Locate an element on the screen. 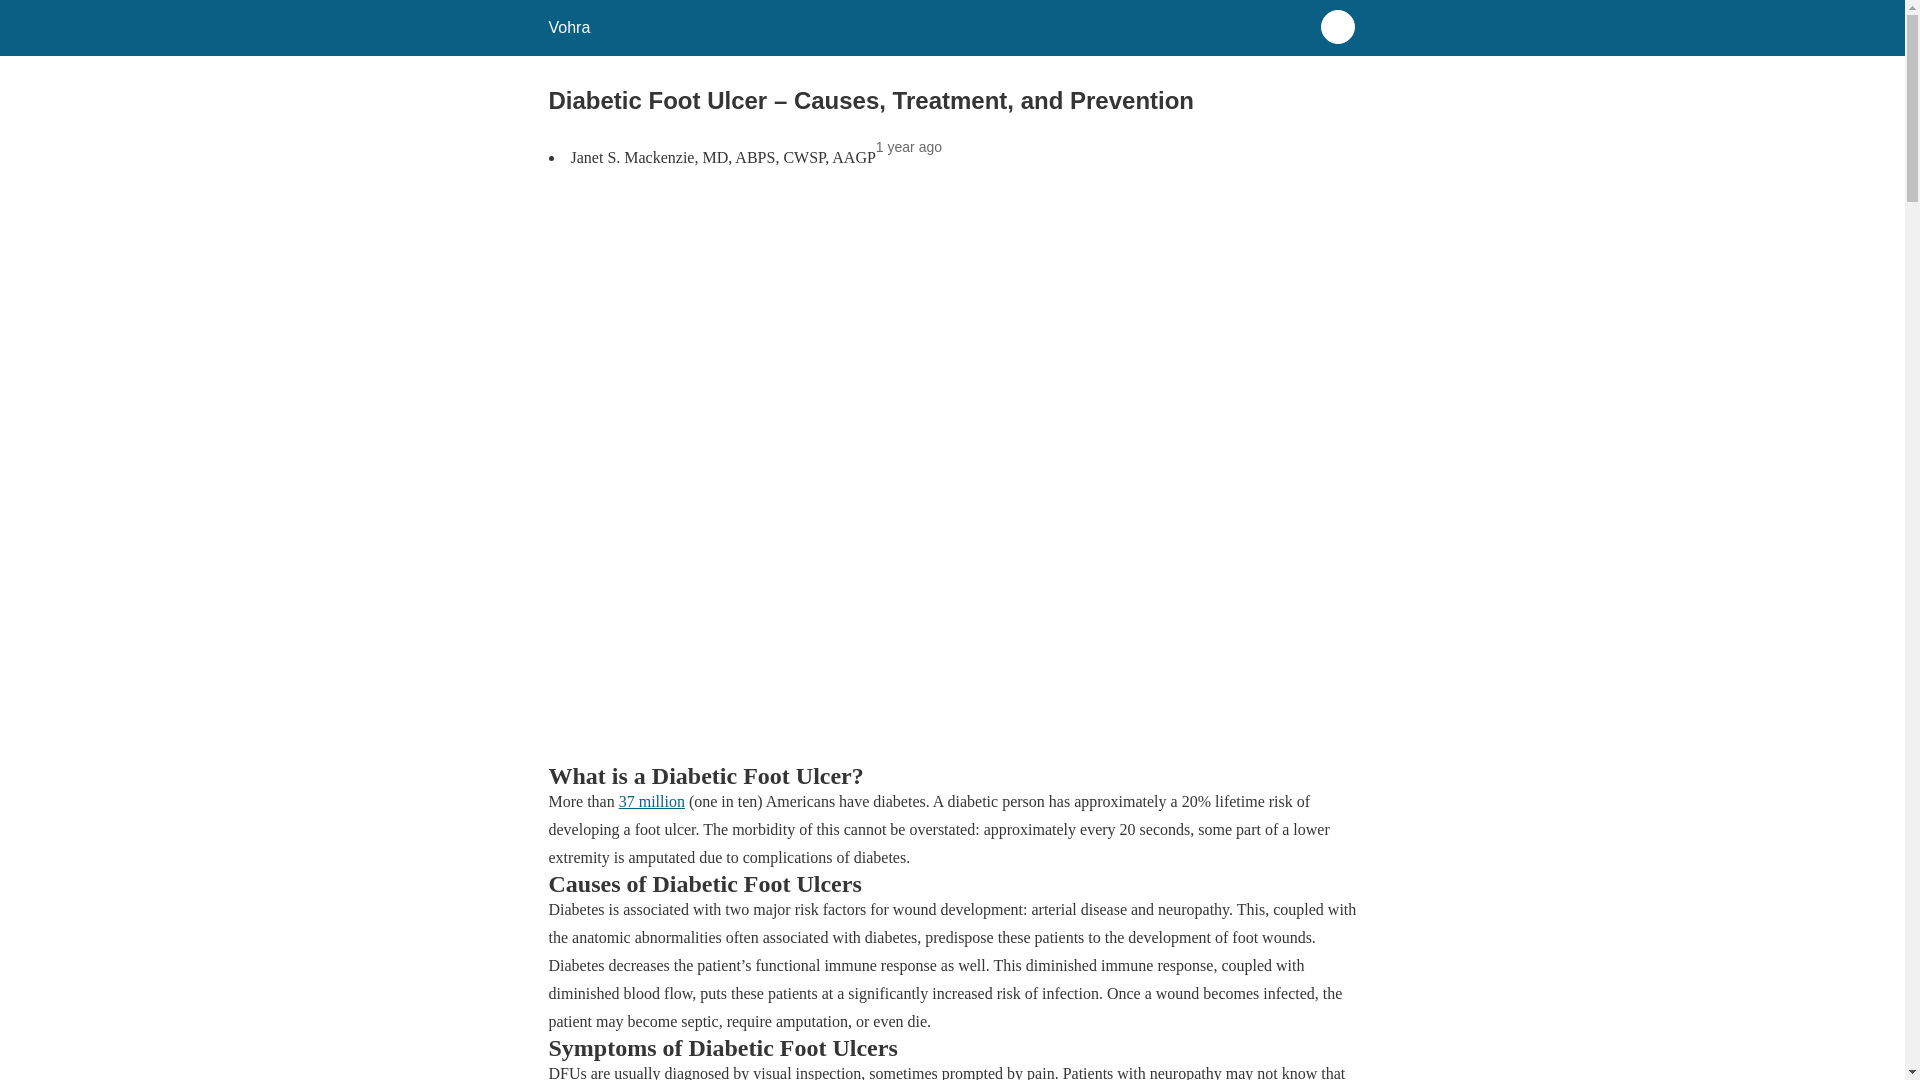 Image resolution: width=1920 pixels, height=1080 pixels. 37 million is located at coordinates (652, 801).